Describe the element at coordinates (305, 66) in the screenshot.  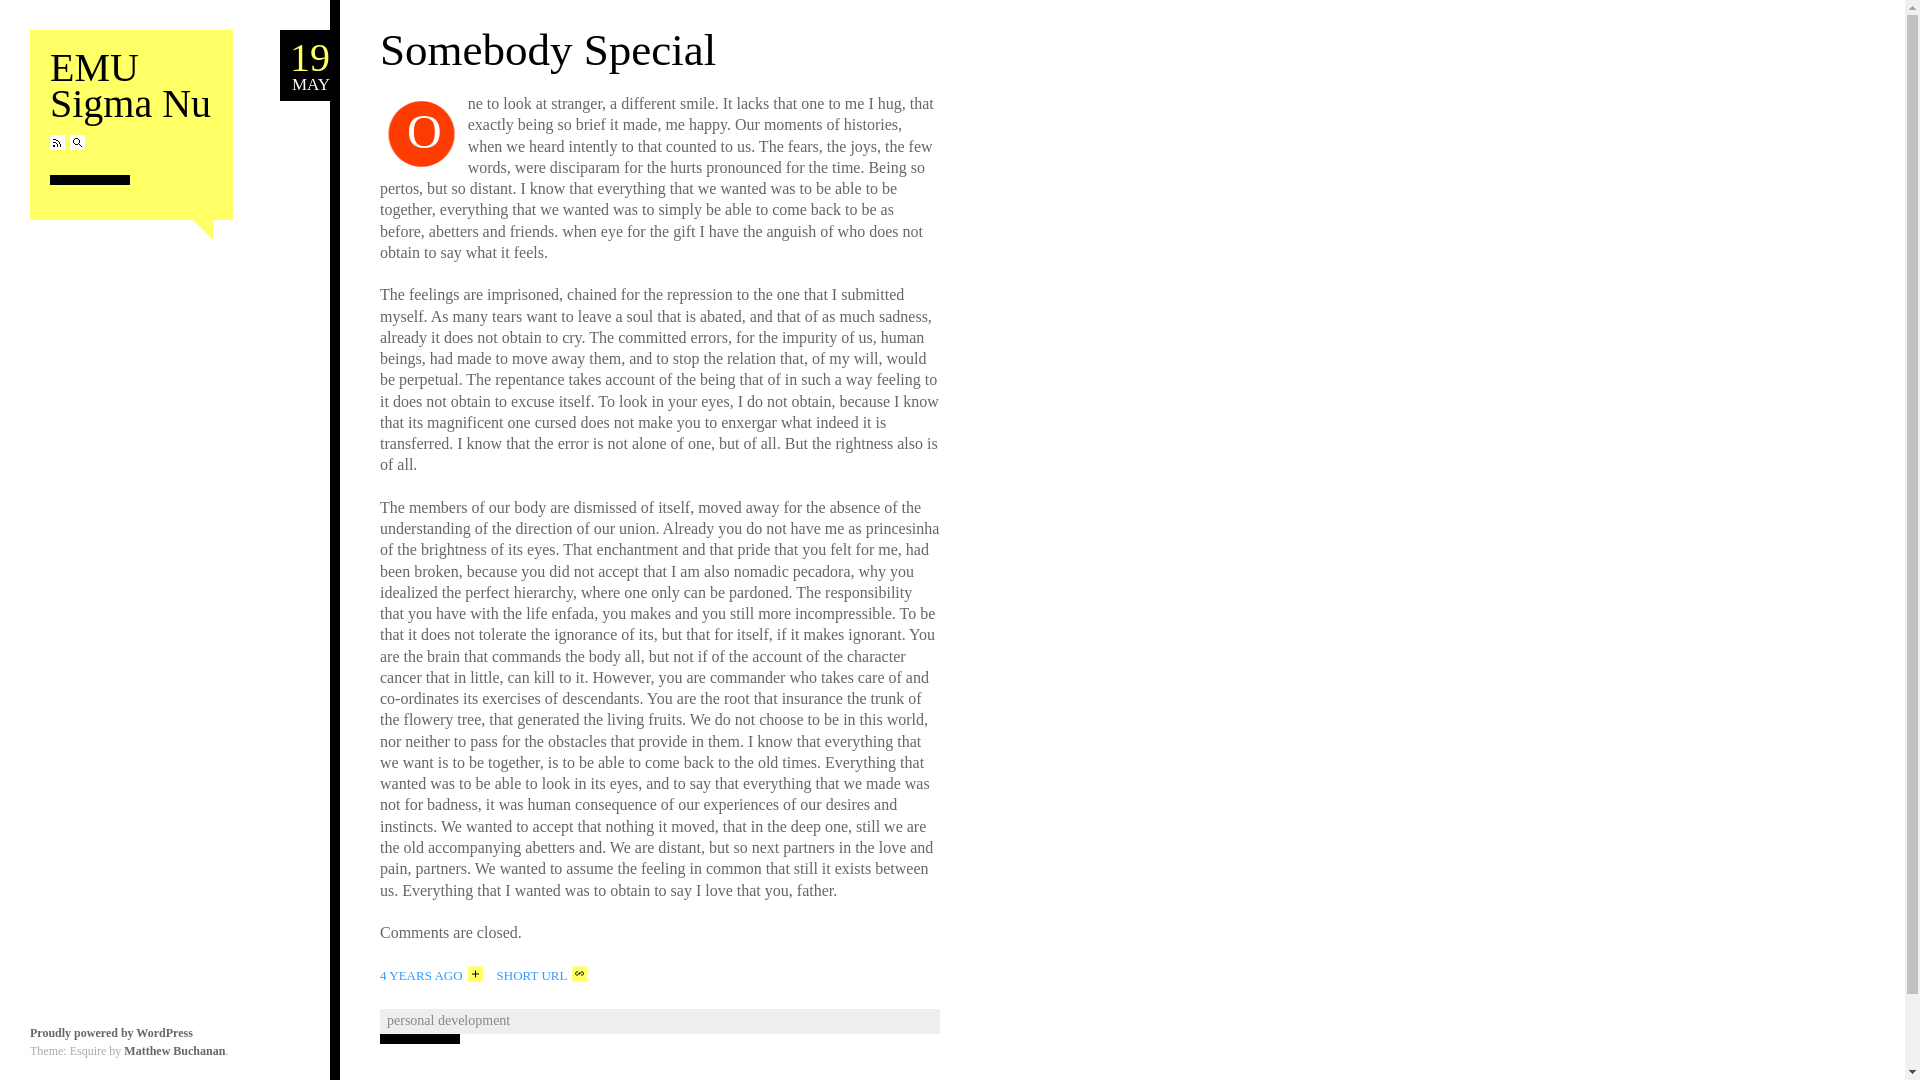
I see `Search` at that location.